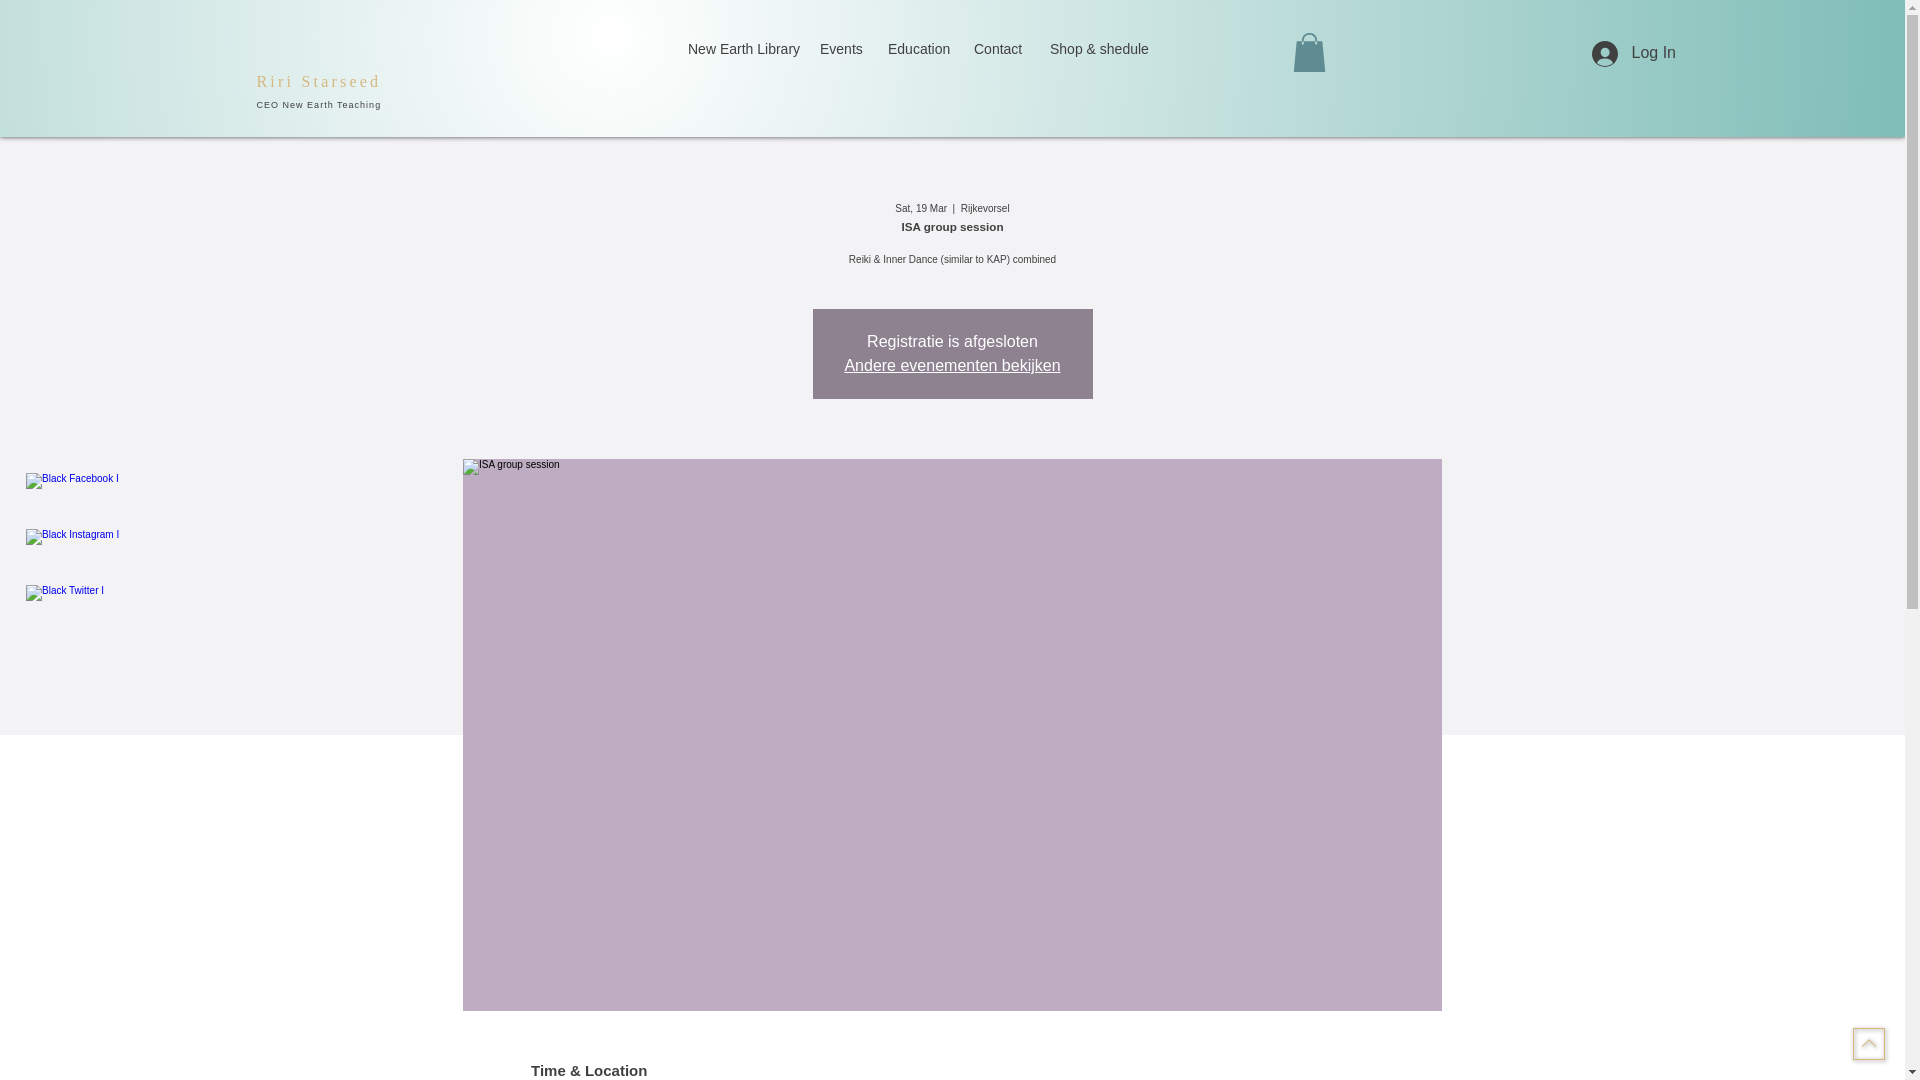 This screenshot has height=1080, width=1920. I want to click on Education, so click(916, 49).